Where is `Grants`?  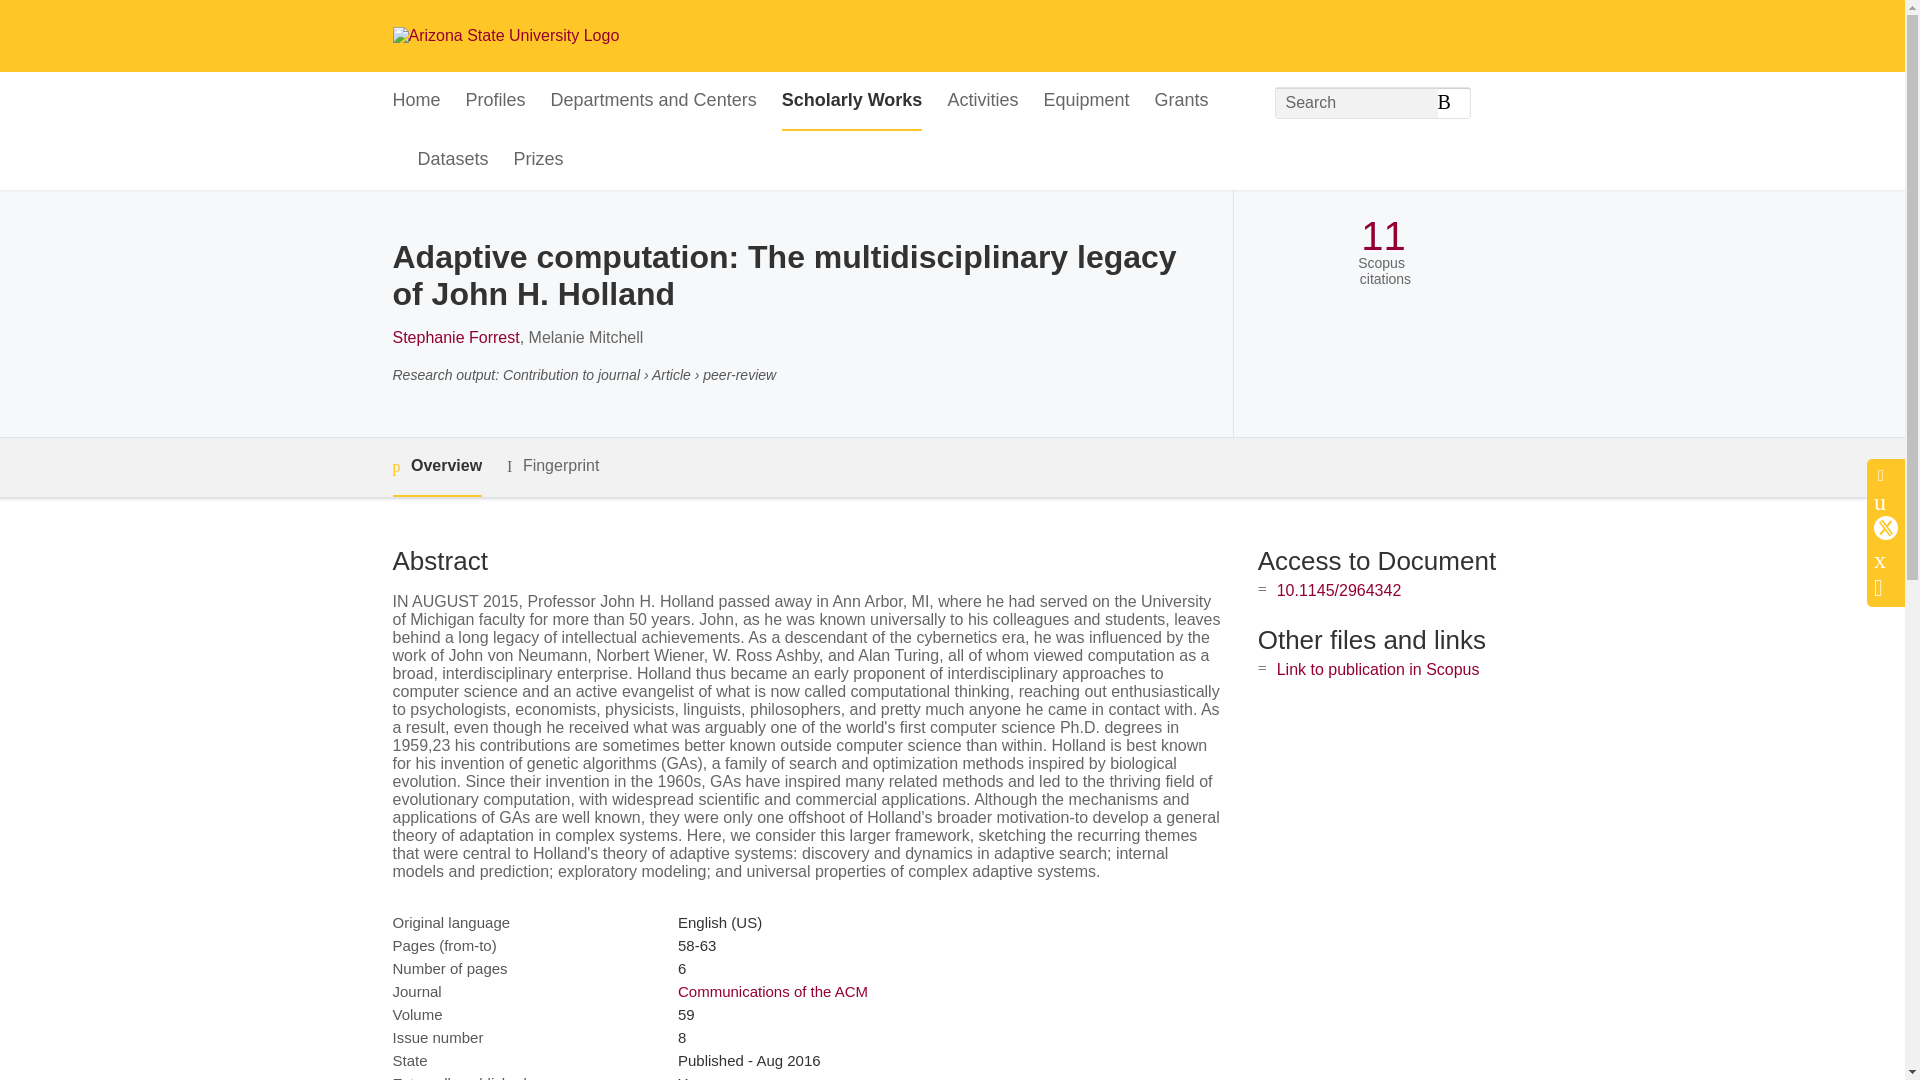 Grants is located at coordinates (1180, 101).